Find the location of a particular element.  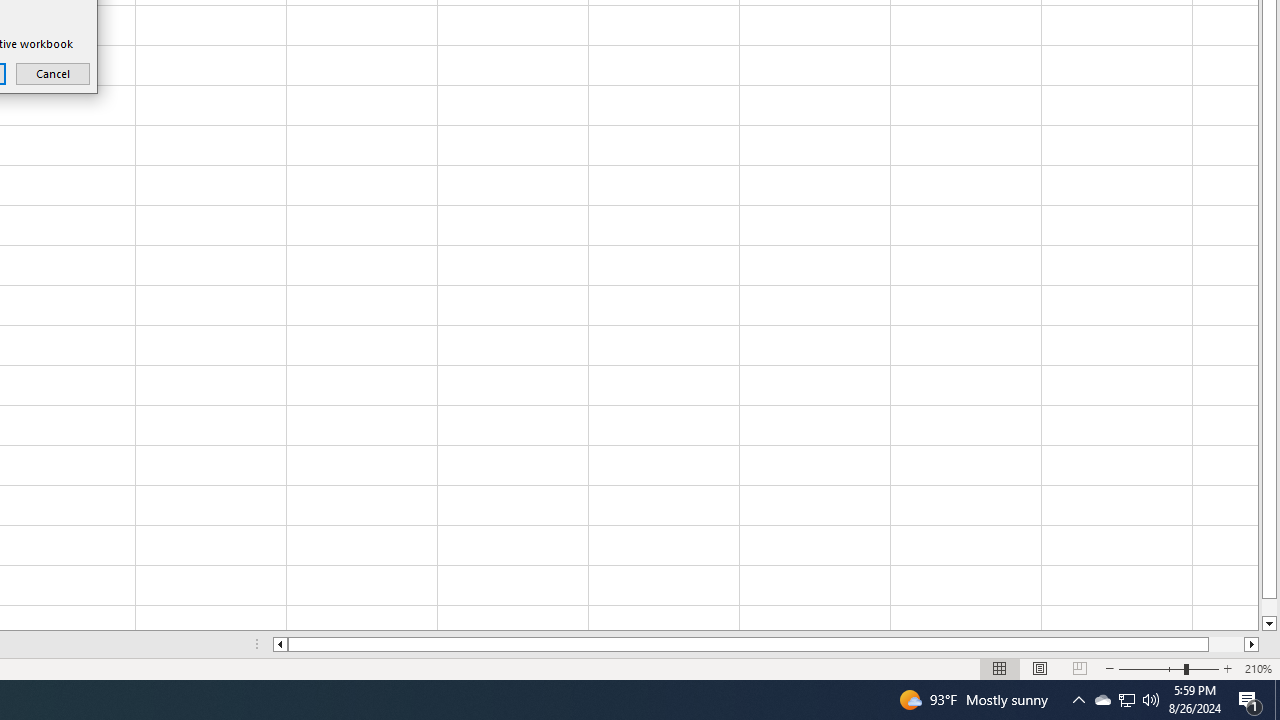

Action Center, 1 new notification is located at coordinates (1250, 700).